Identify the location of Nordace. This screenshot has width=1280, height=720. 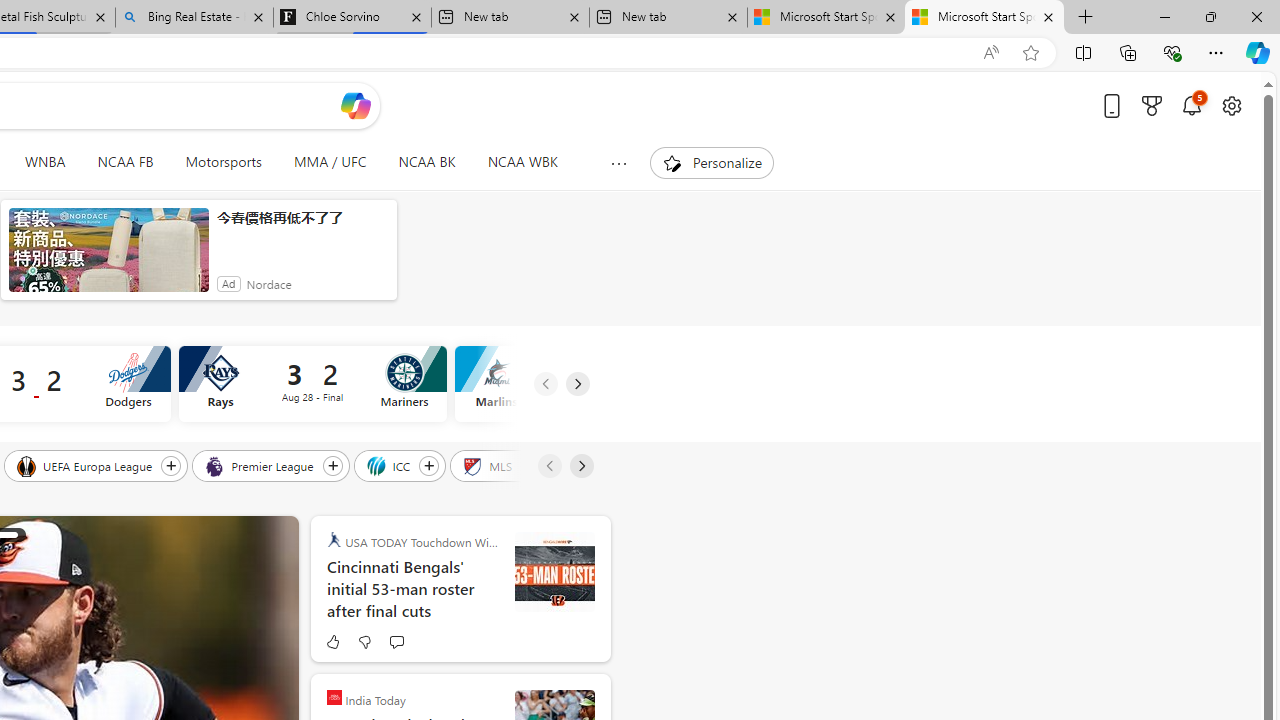
(268, 284).